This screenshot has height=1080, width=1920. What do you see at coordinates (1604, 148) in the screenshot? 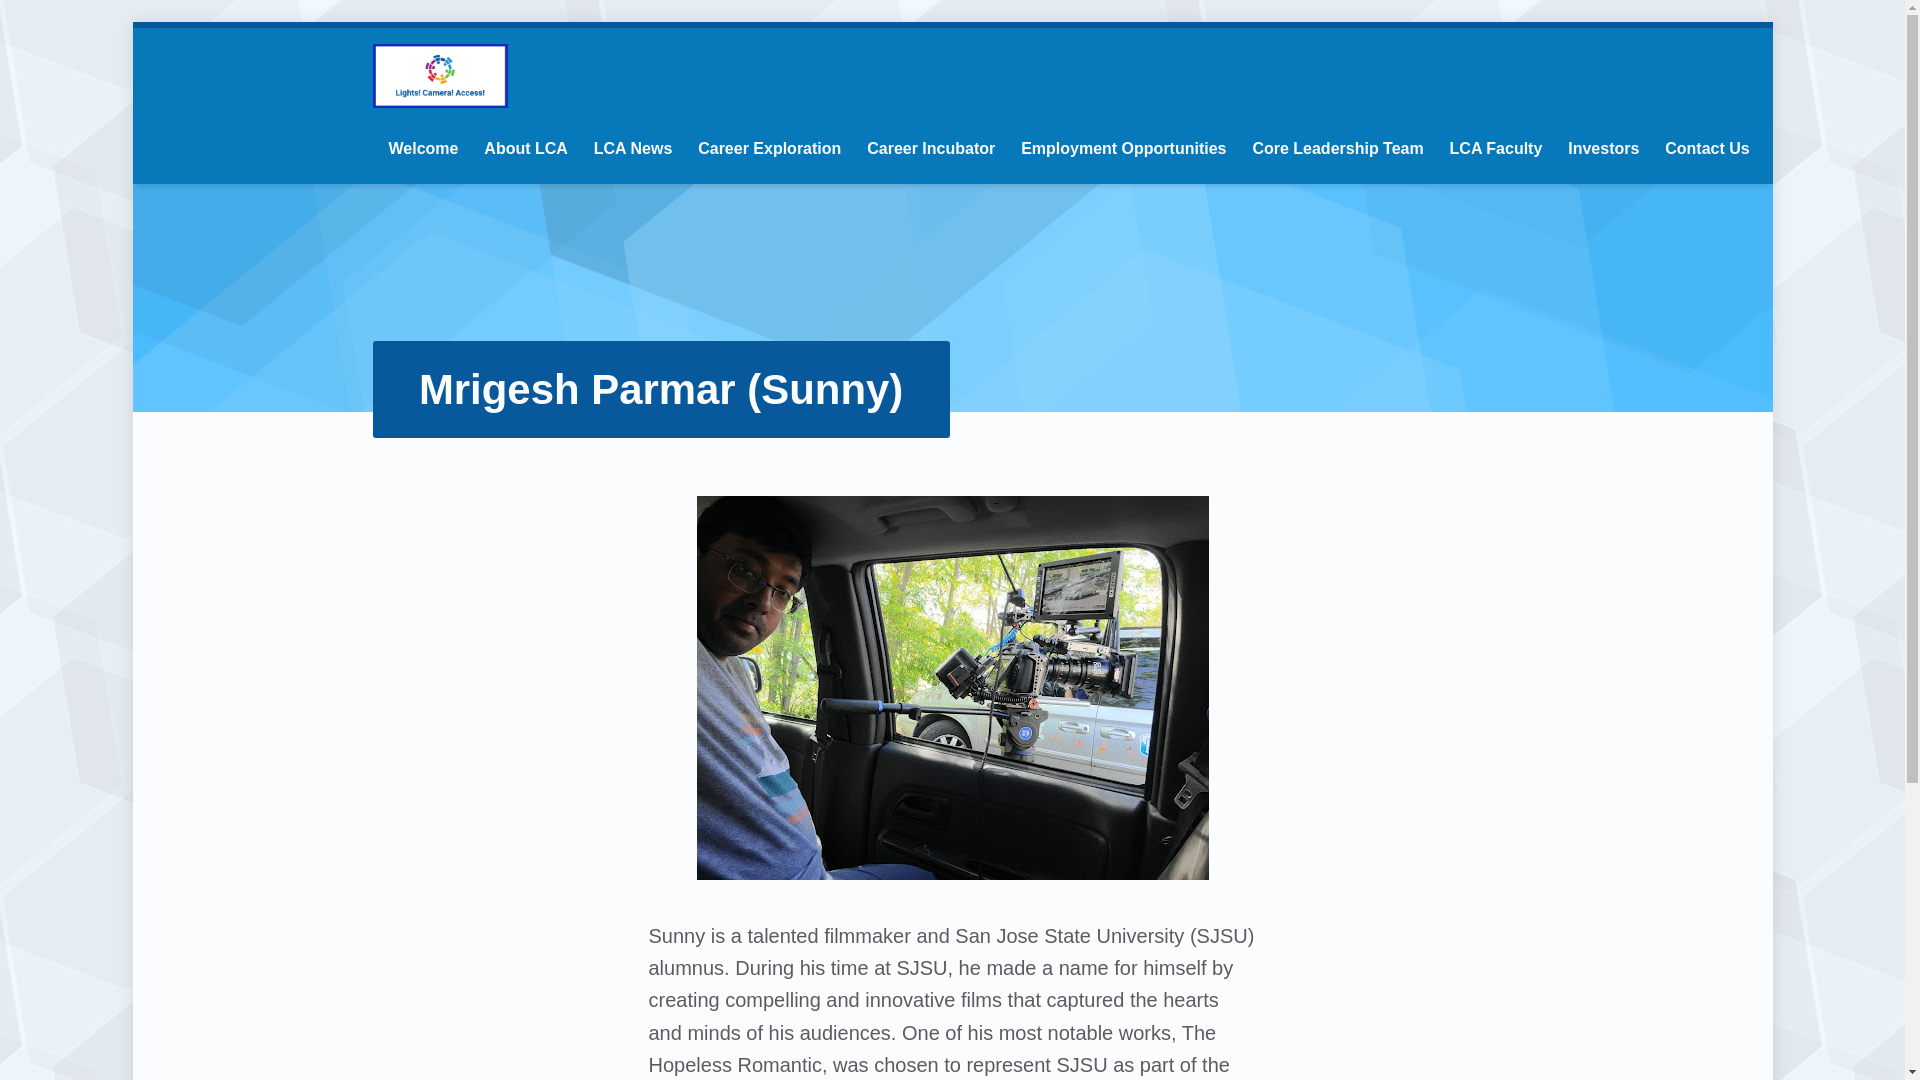
I see `Investors` at bounding box center [1604, 148].